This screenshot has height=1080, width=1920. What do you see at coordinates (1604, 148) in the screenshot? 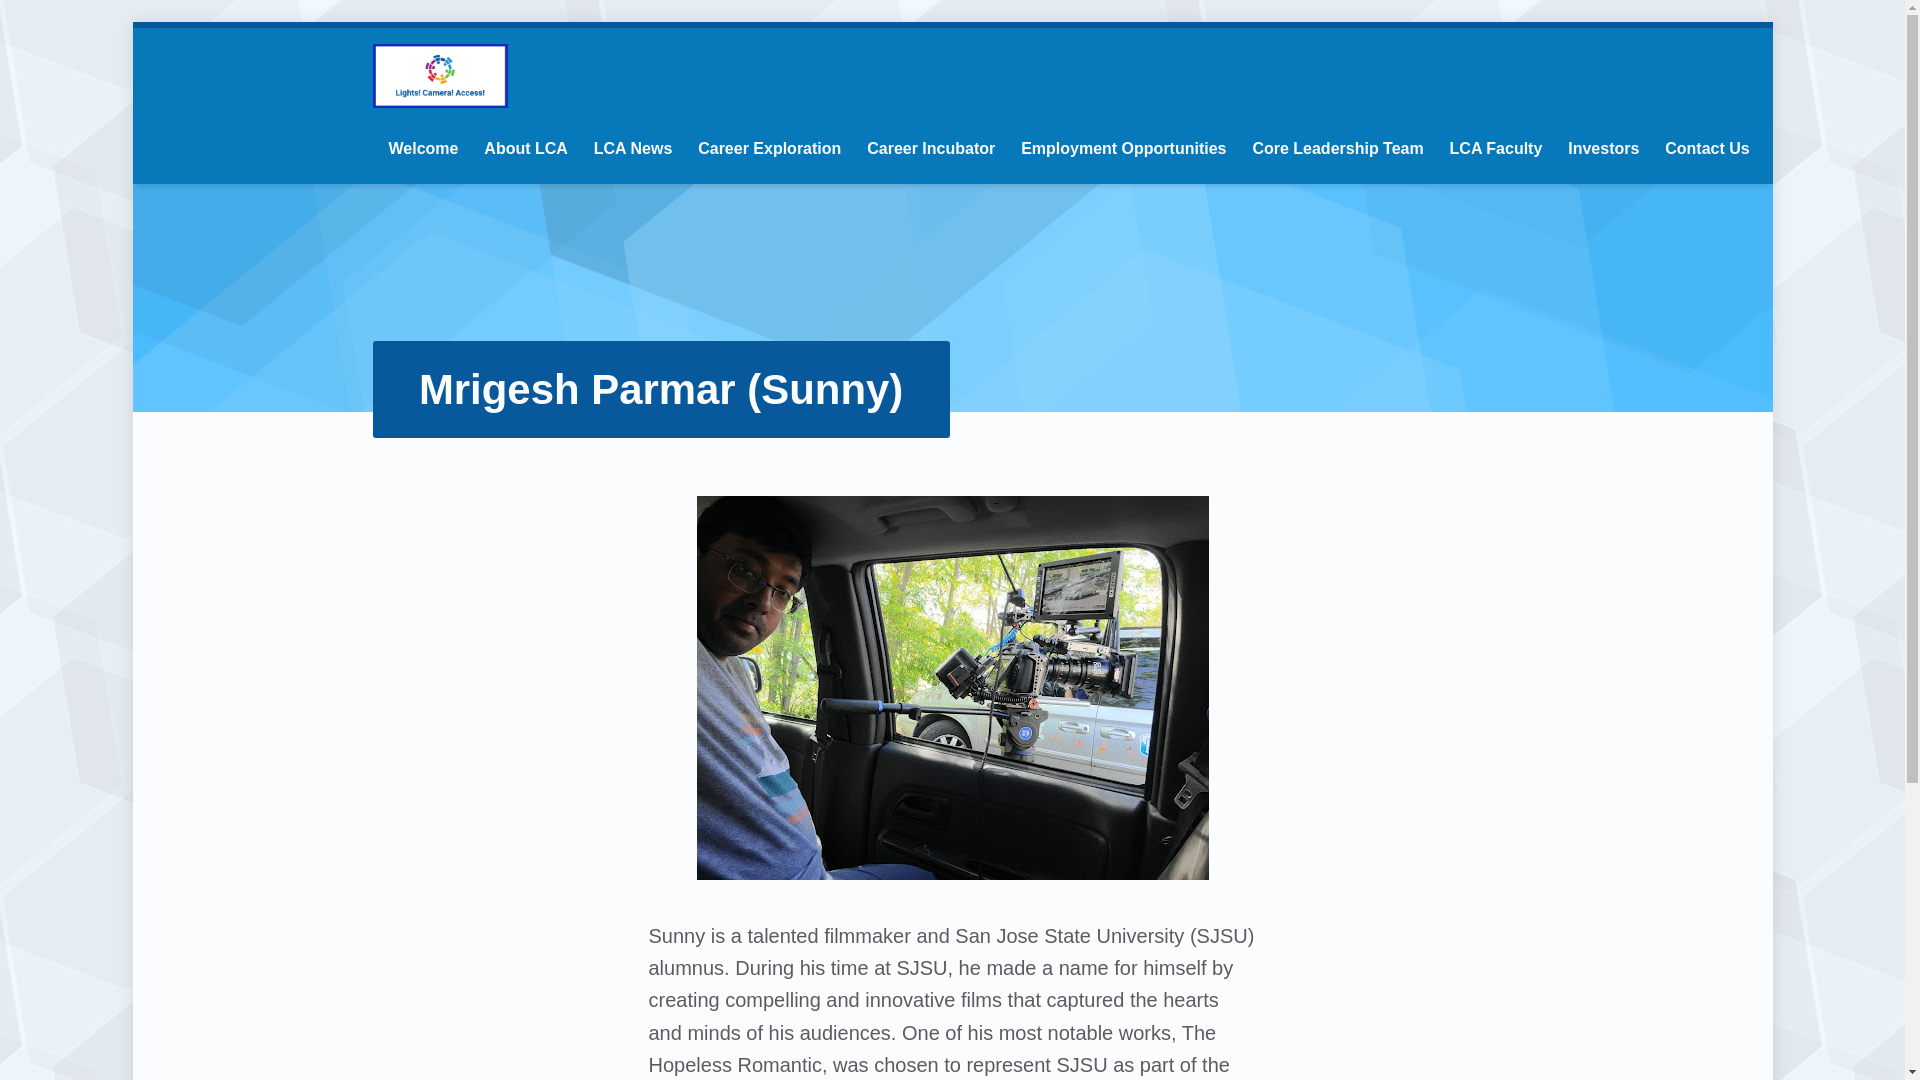
I see `Investors` at bounding box center [1604, 148].